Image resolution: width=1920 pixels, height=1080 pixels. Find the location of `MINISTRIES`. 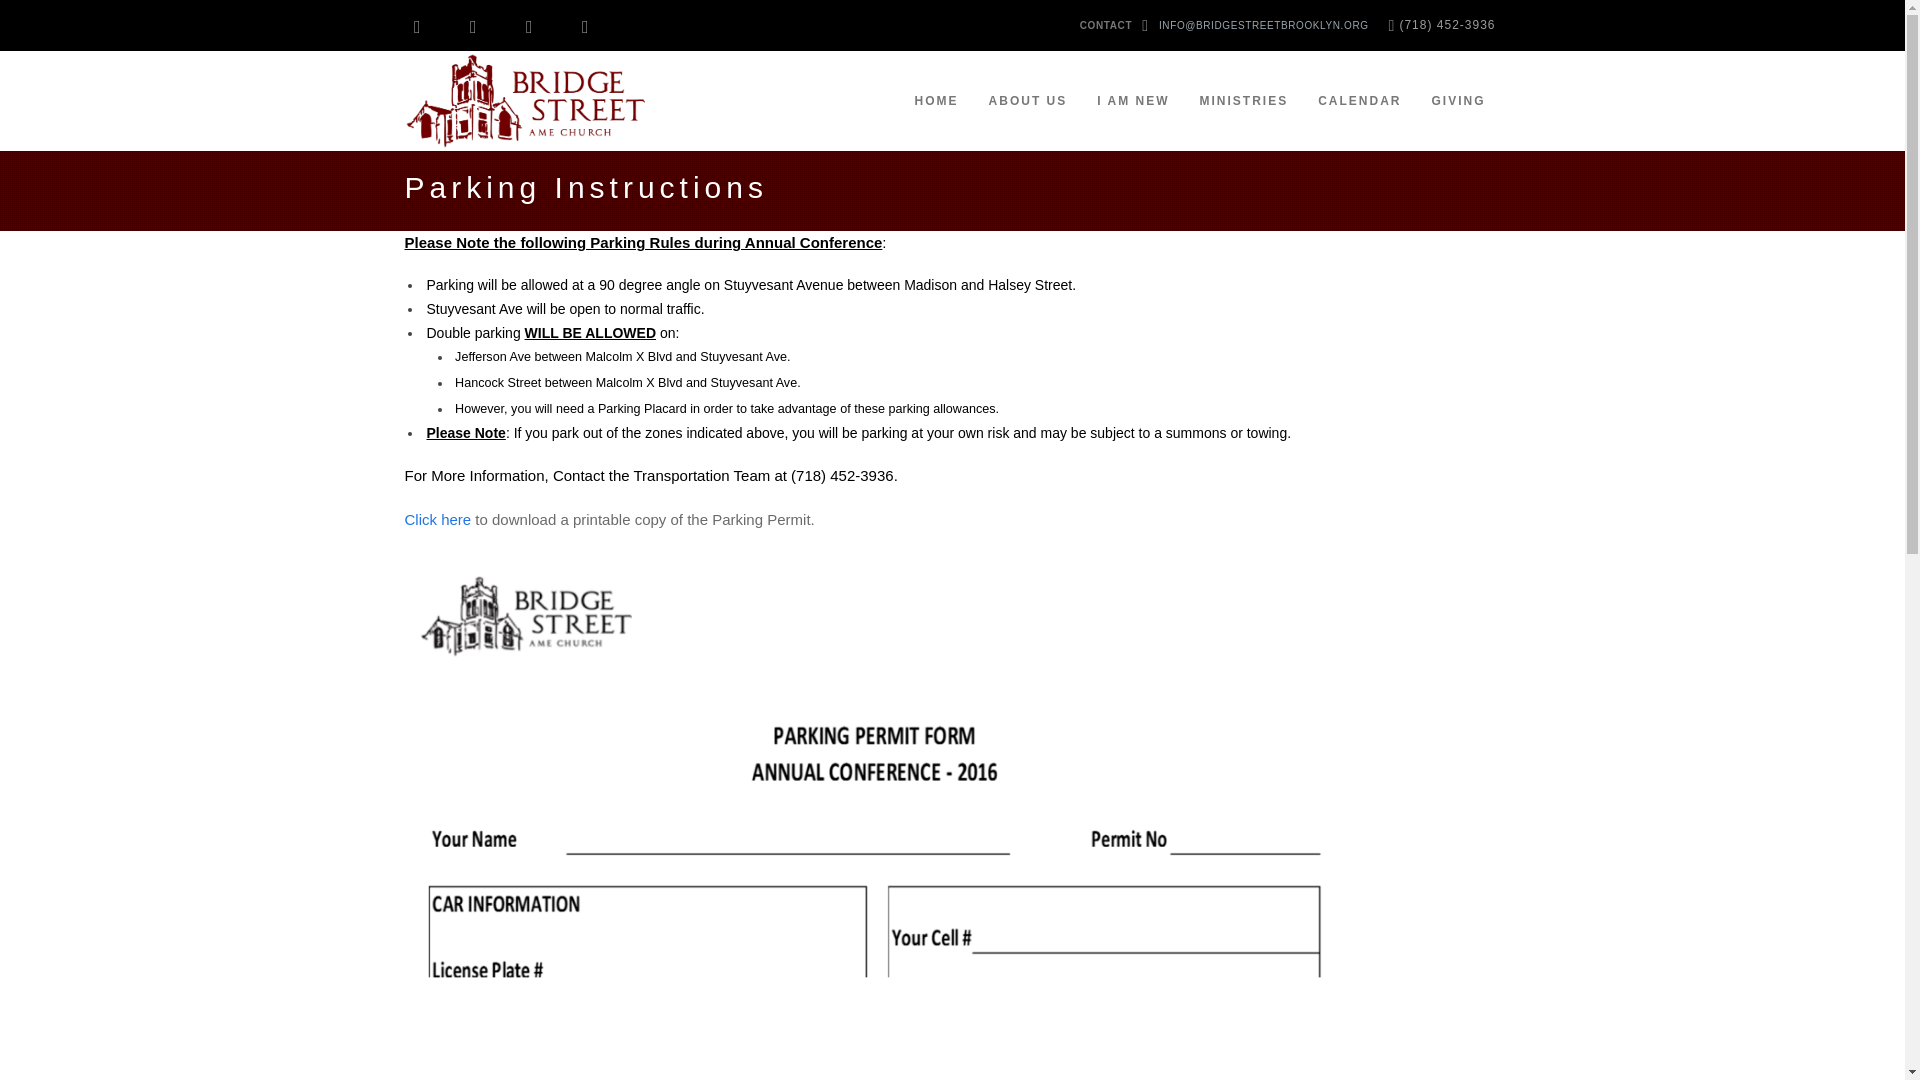

MINISTRIES is located at coordinates (1244, 100).